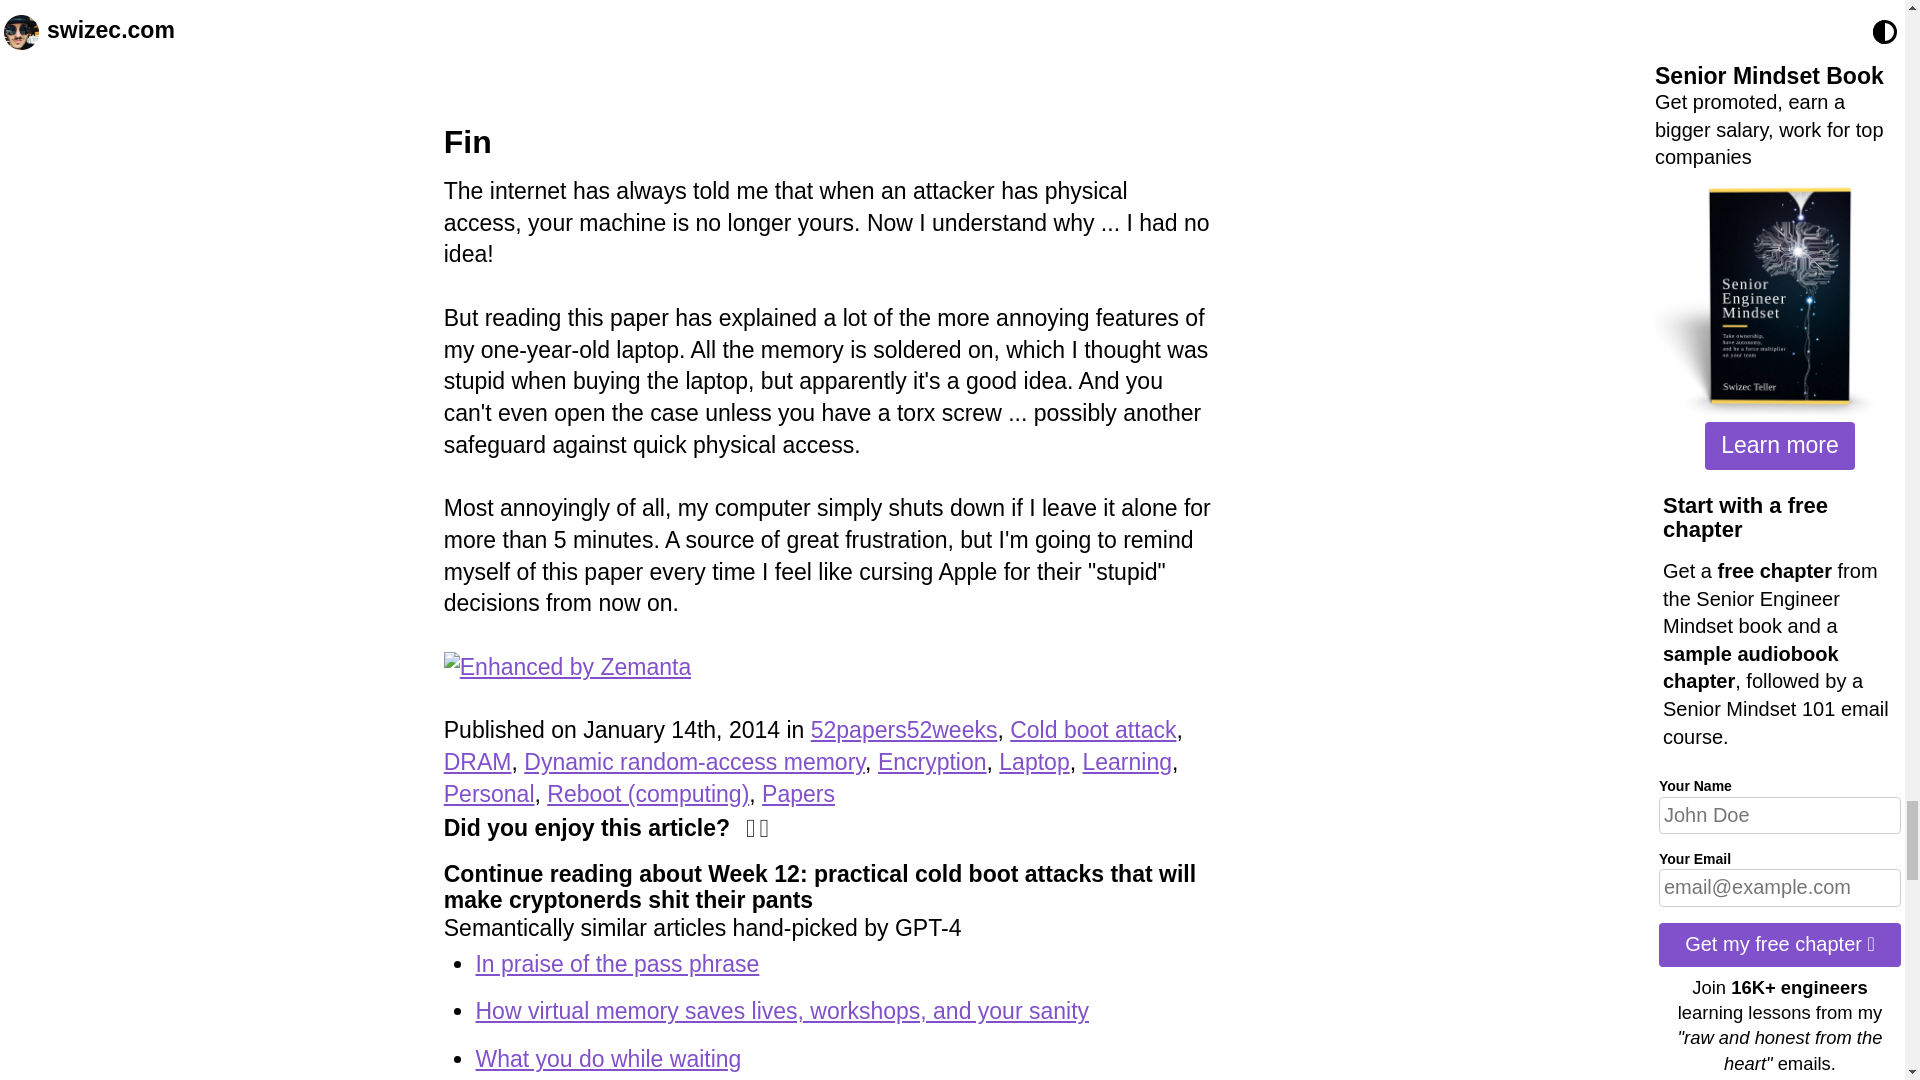 The image size is (1920, 1080). What do you see at coordinates (904, 730) in the screenshot?
I see `52papers52weeks` at bounding box center [904, 730].